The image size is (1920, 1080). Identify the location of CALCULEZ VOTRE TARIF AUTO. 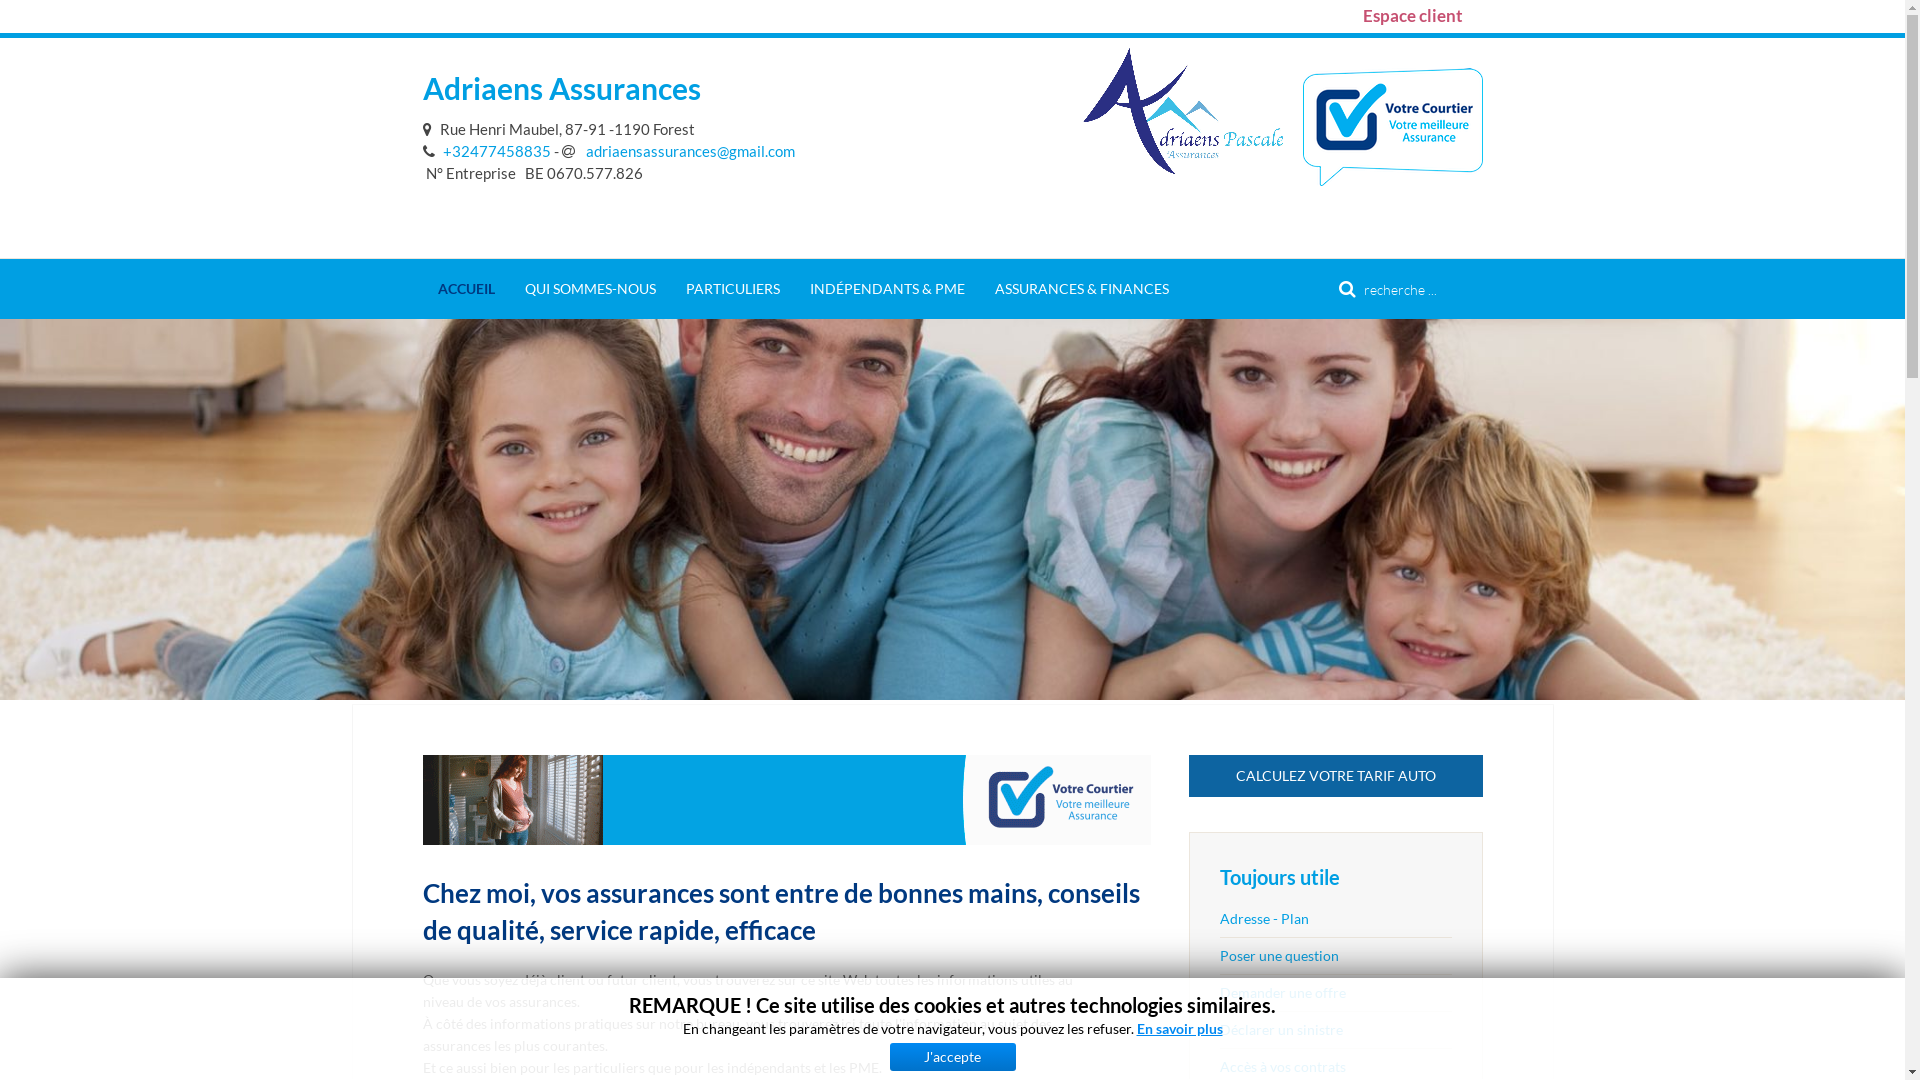
(1336, 776).